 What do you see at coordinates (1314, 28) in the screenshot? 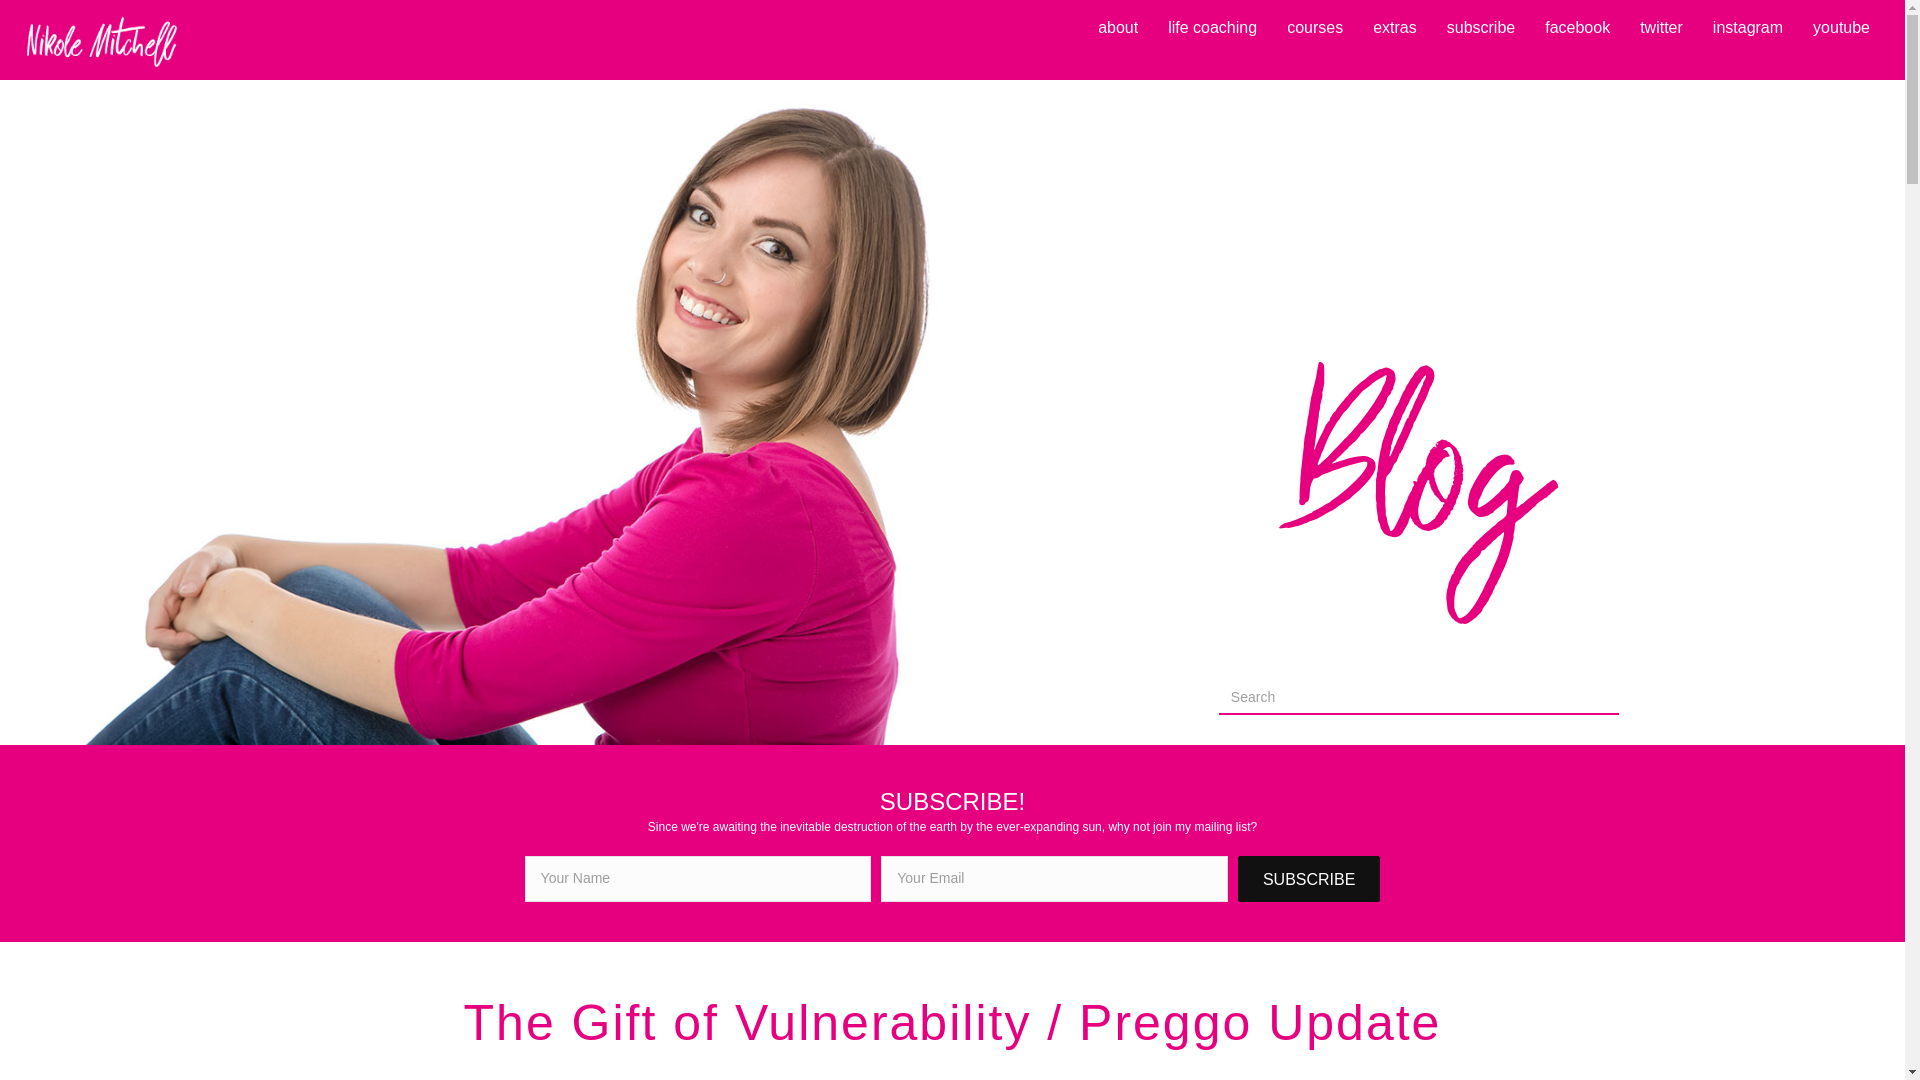
I see `courses` at bounding box center [1314, 28].